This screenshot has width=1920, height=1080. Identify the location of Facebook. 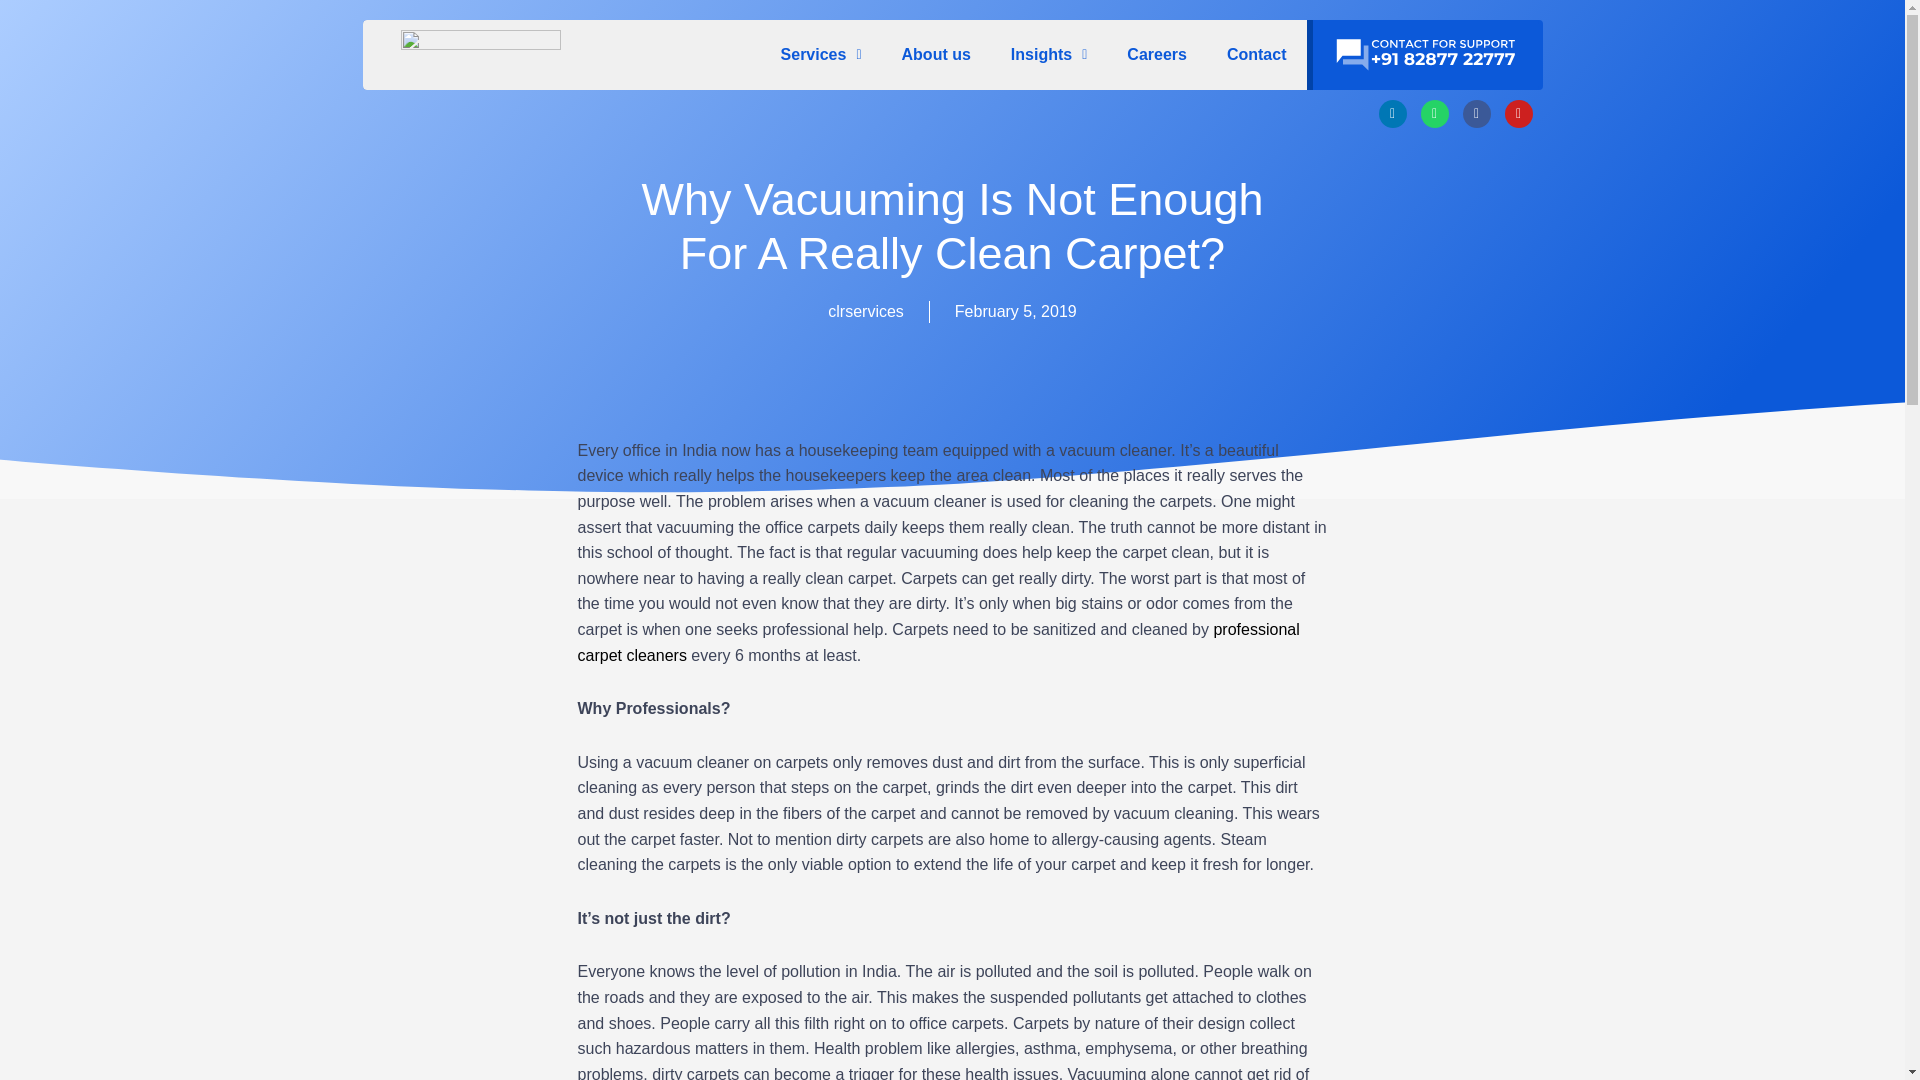
(1475, 114).